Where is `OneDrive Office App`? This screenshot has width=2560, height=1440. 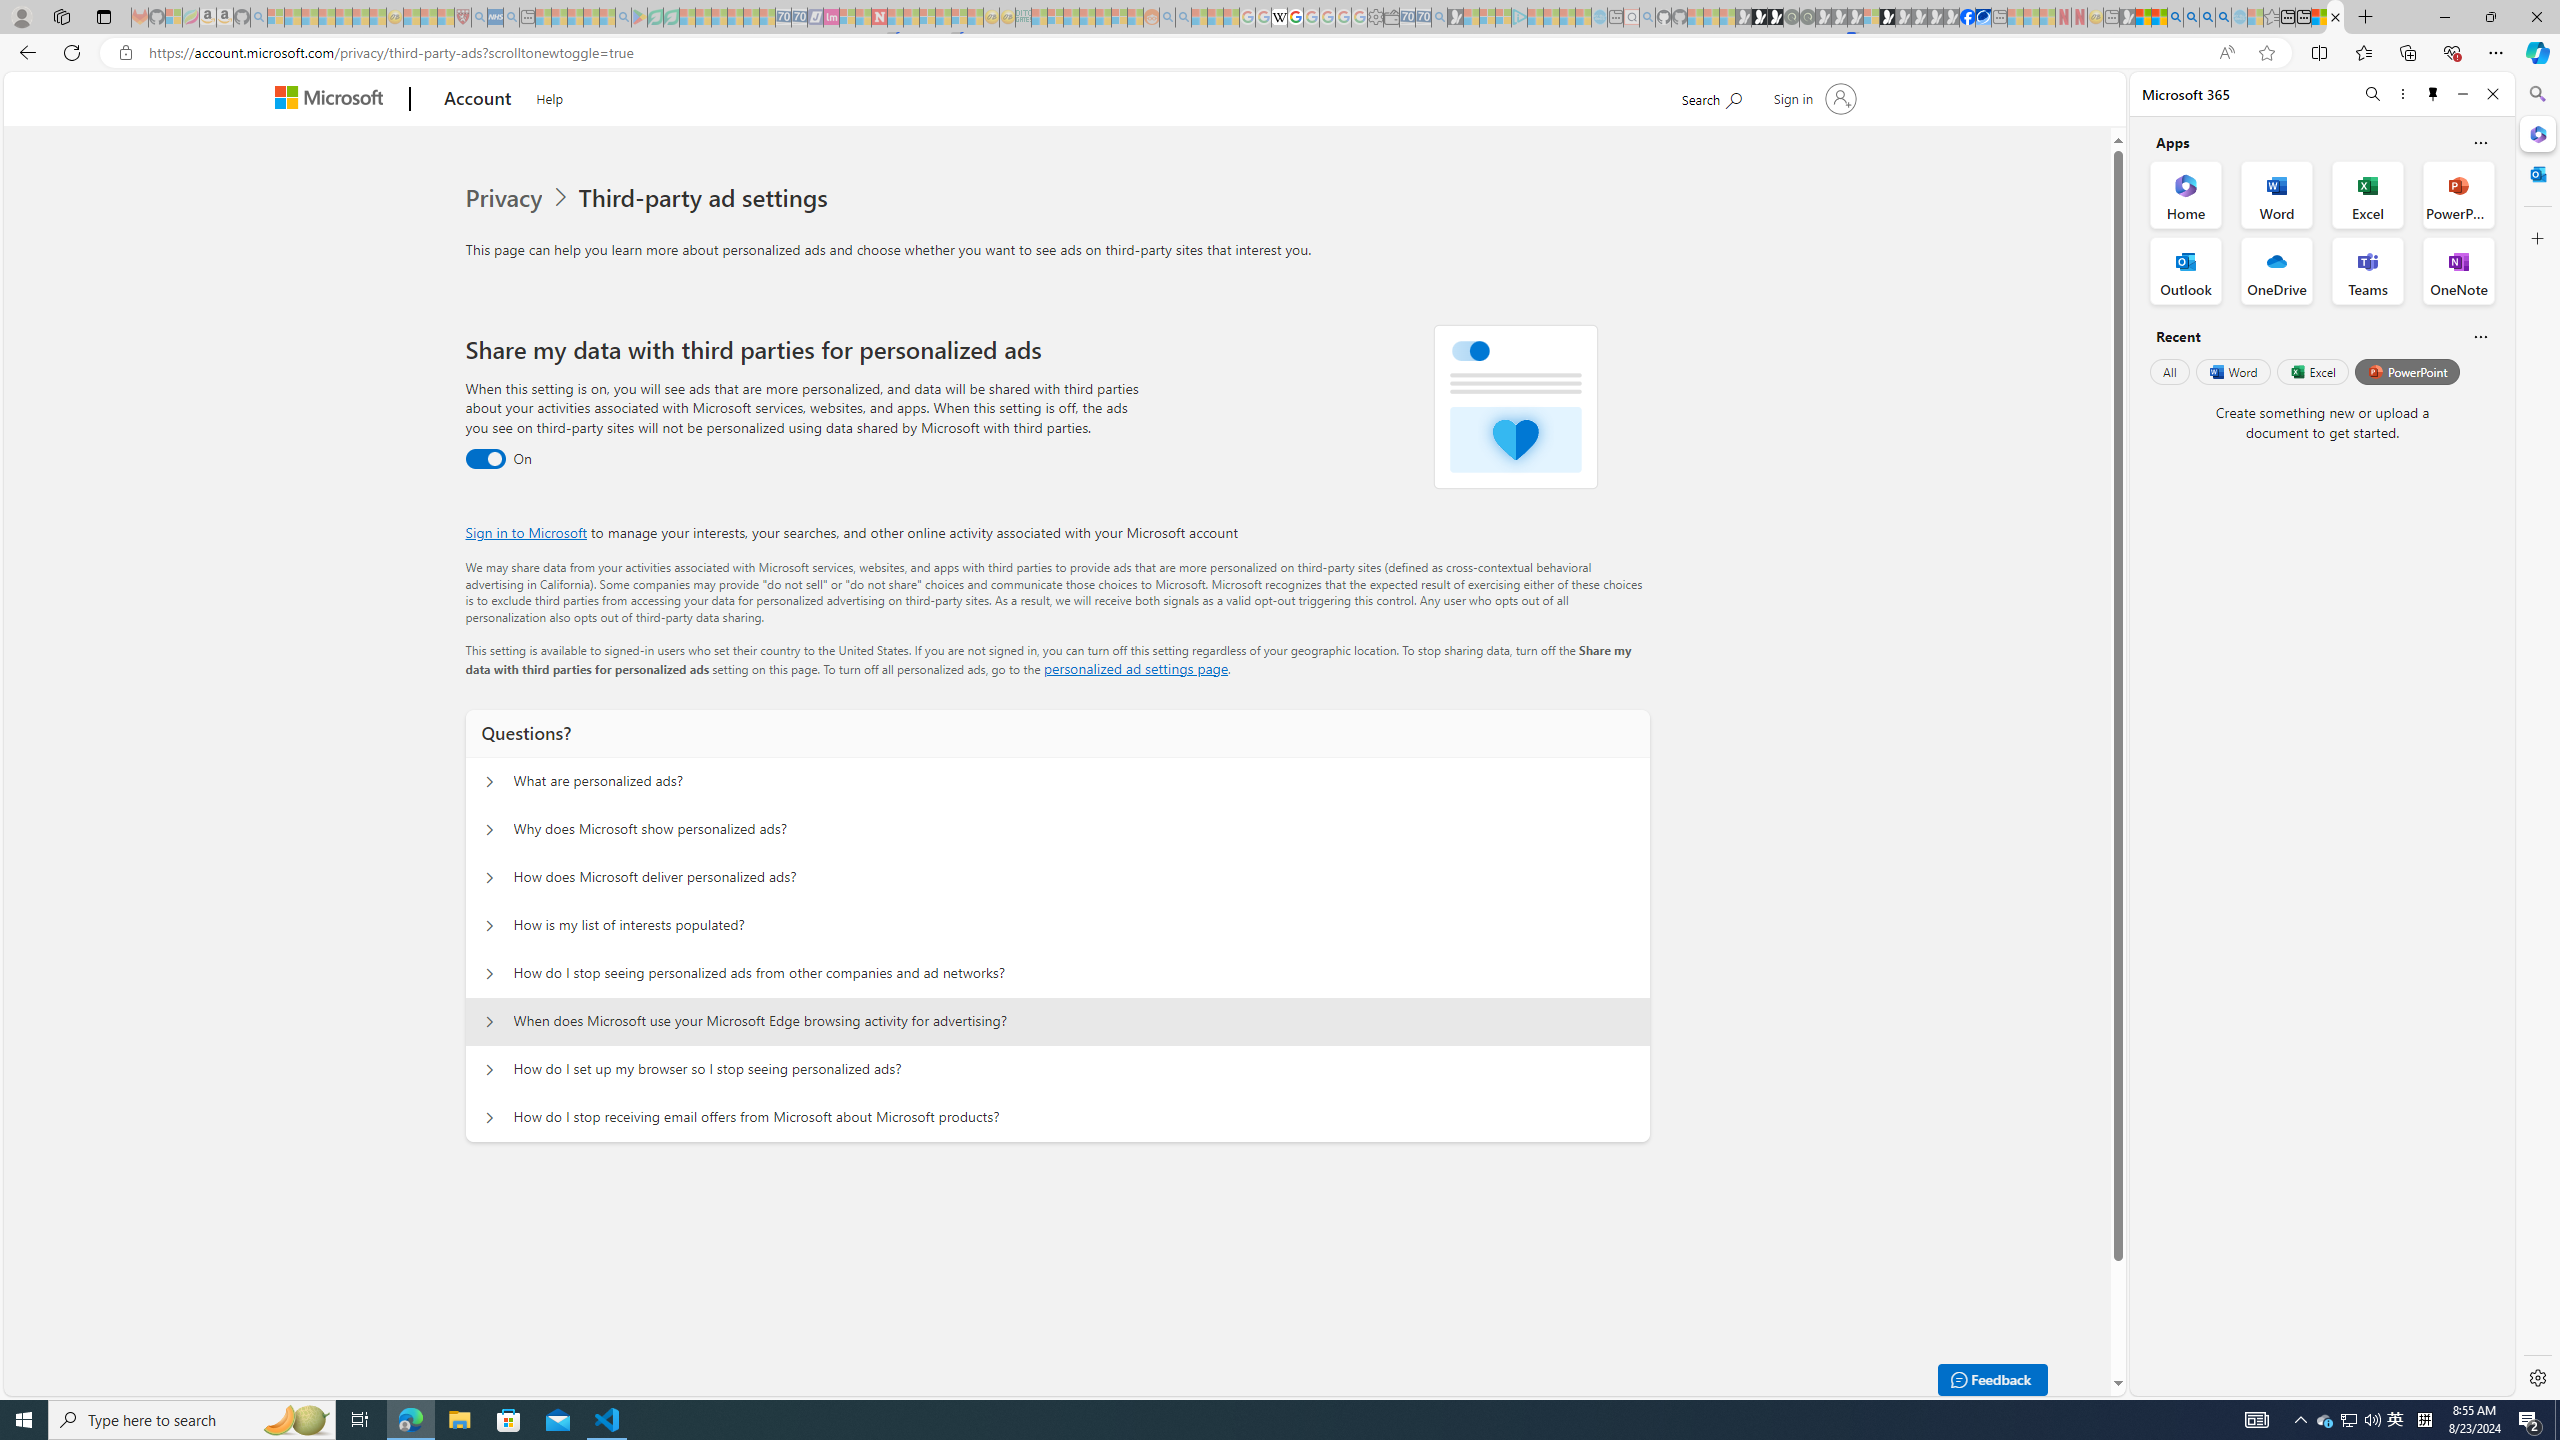
OneDrive Office App is located at coordinates (2277, 271).